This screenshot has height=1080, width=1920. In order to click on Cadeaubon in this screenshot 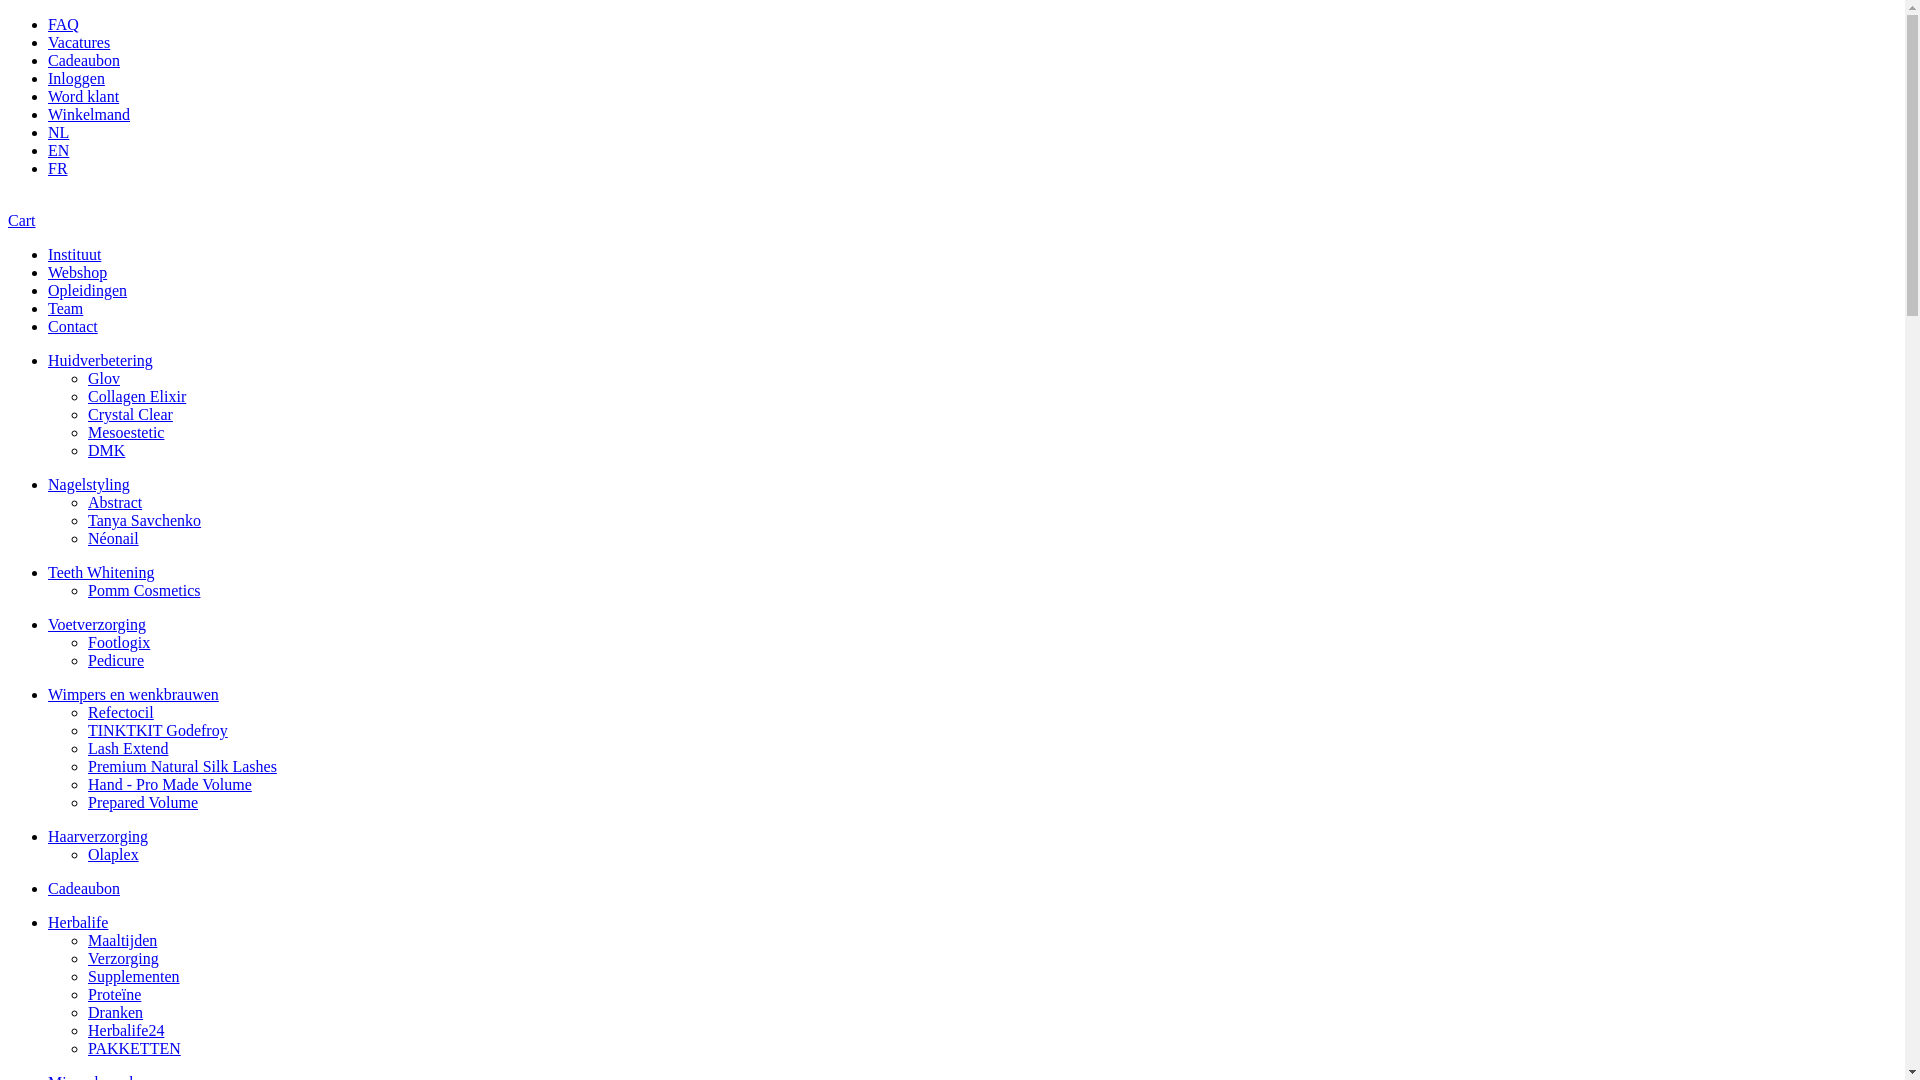, I will do `click(84, 888)`.